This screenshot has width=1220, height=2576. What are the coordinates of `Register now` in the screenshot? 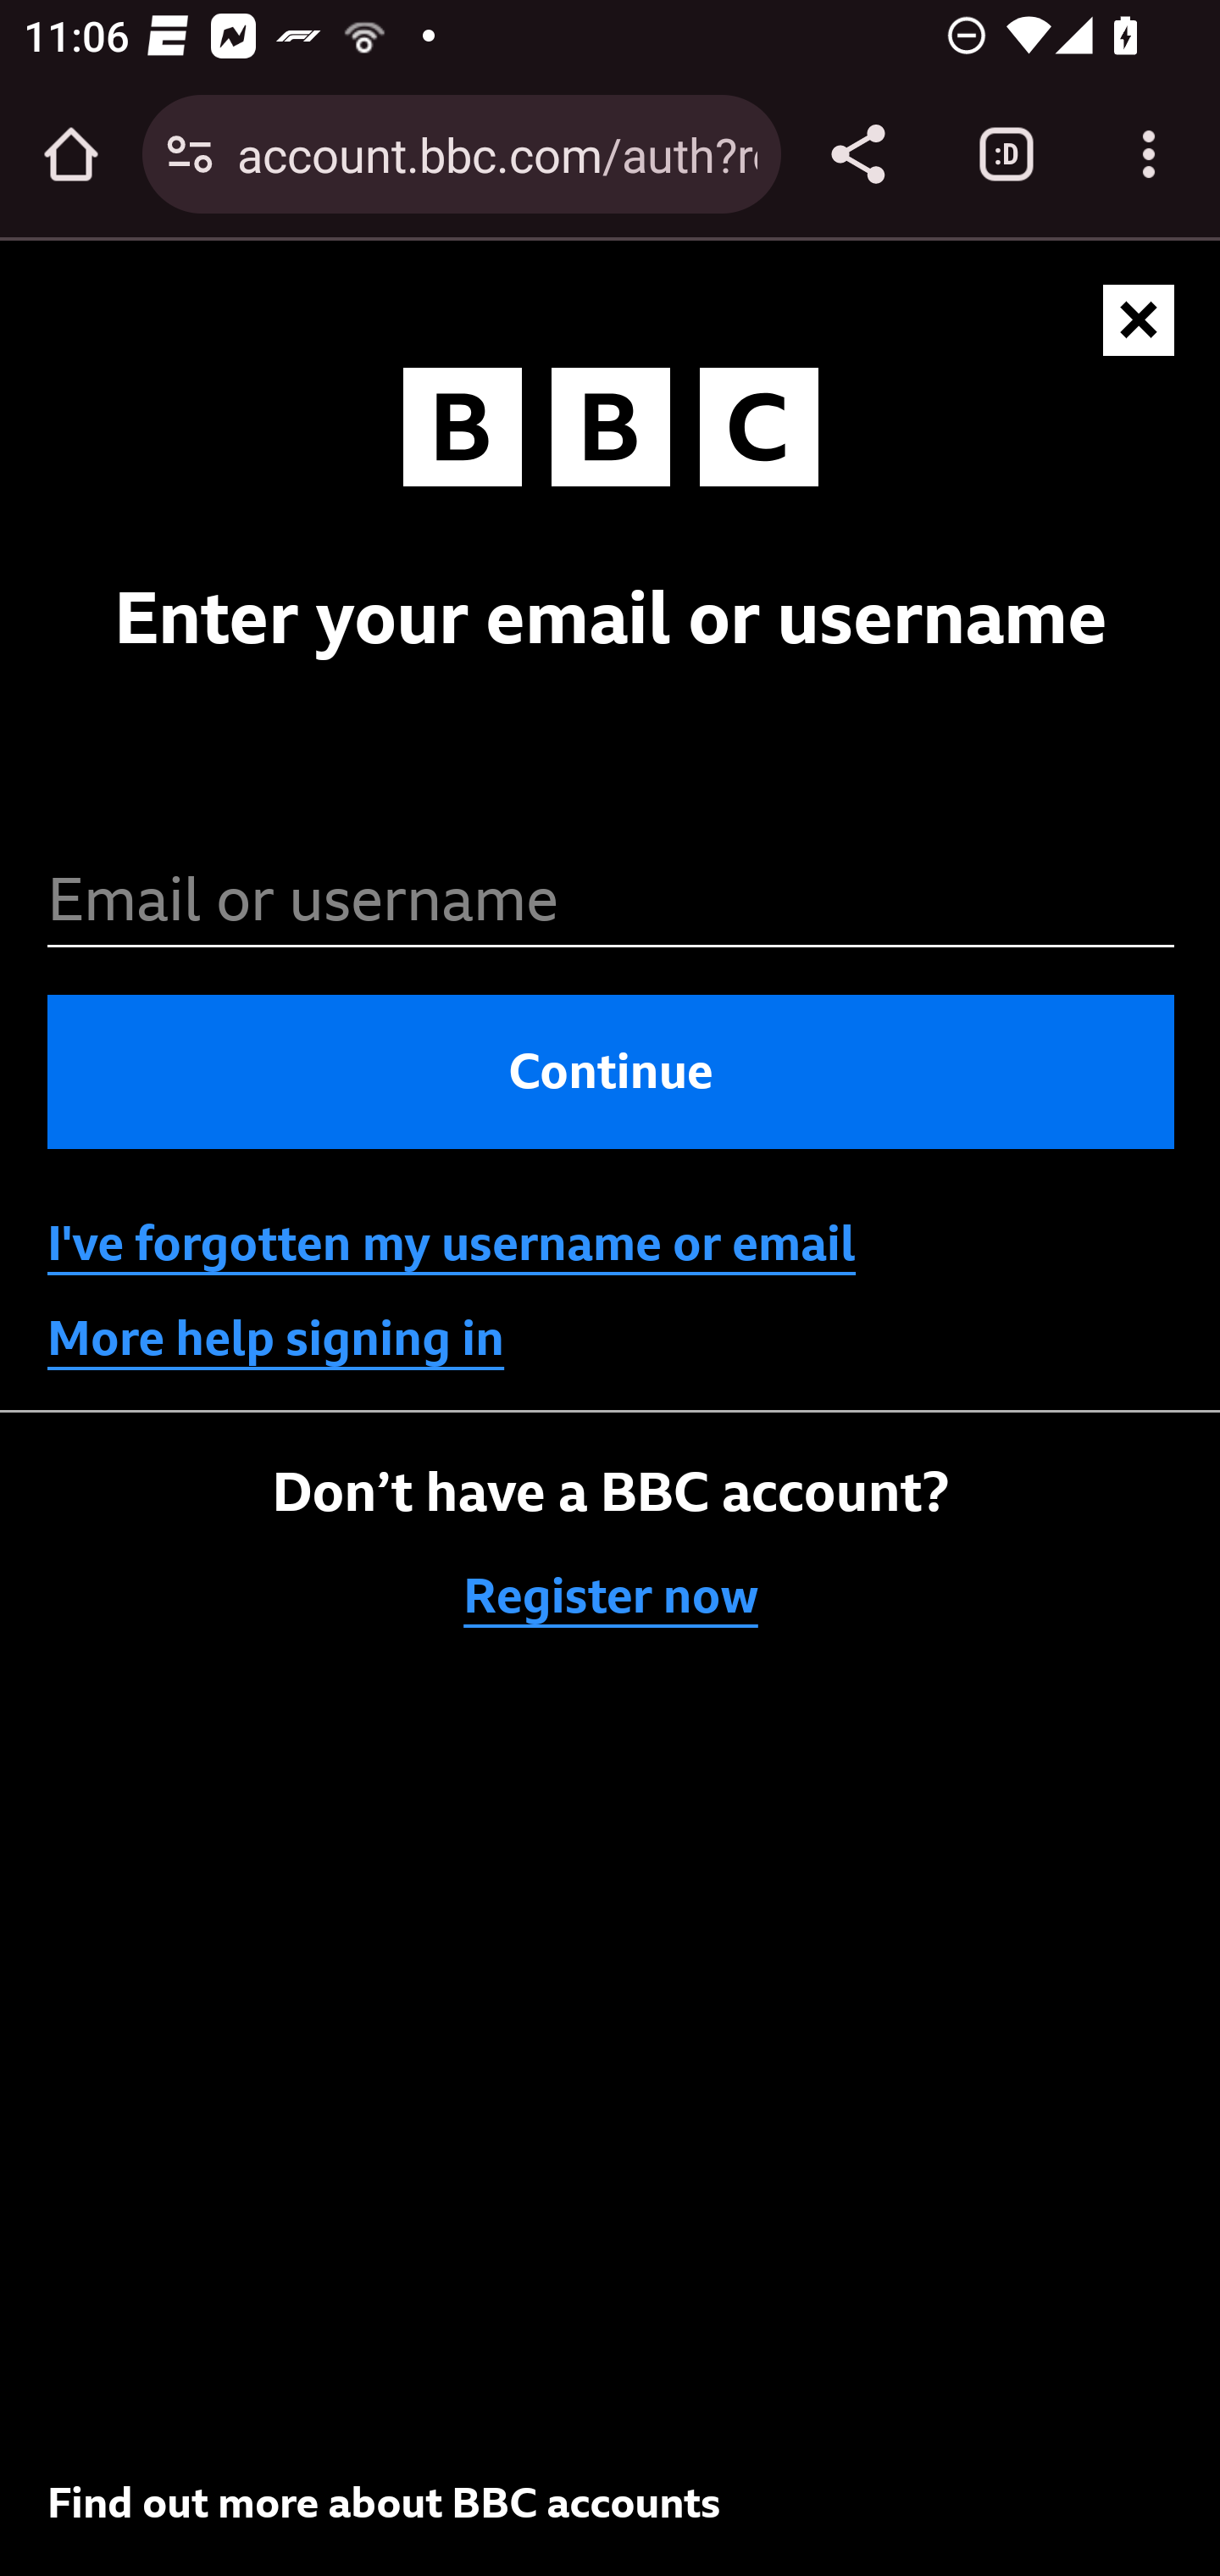 It's located at (612, 1596).